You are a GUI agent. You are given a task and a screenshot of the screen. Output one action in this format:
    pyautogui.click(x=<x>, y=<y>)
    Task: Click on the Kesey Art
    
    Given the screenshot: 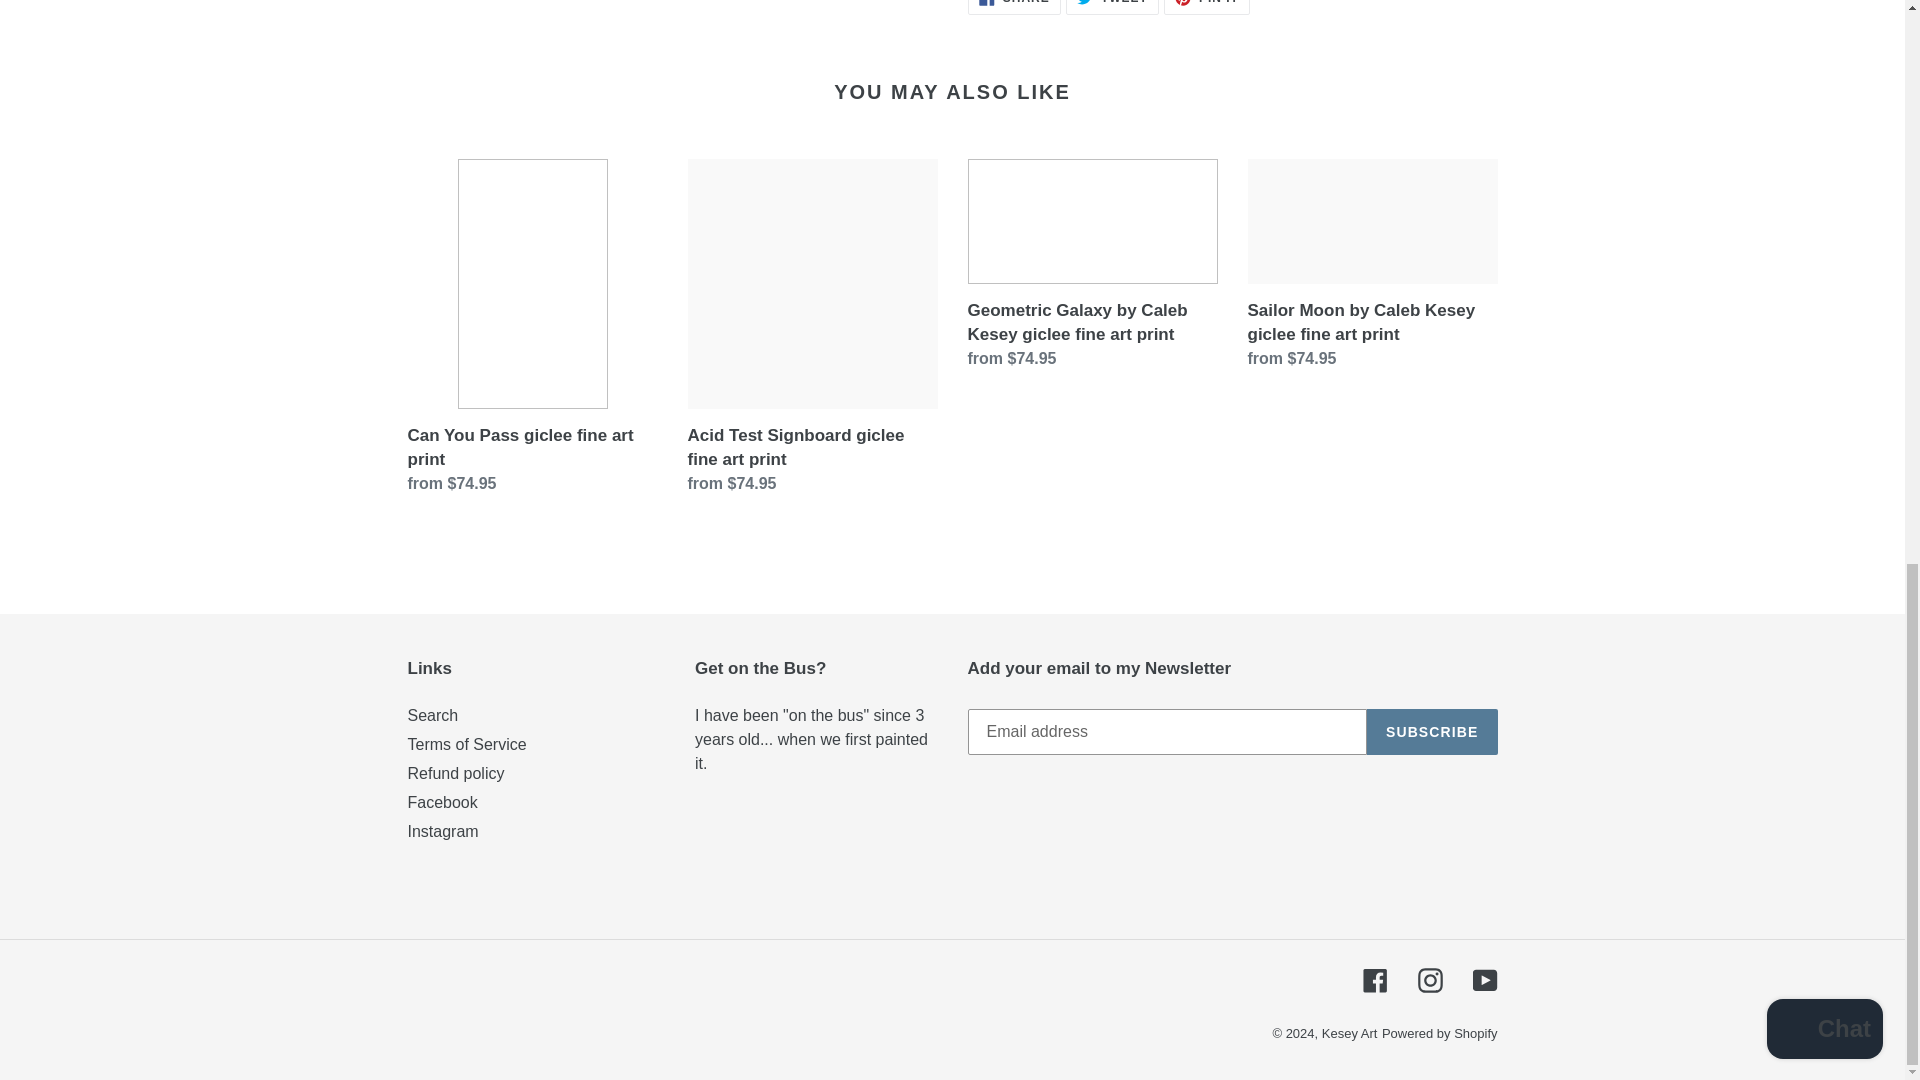 What is the action you would take?
    pyautogui.click(x=1206, y=8)
    